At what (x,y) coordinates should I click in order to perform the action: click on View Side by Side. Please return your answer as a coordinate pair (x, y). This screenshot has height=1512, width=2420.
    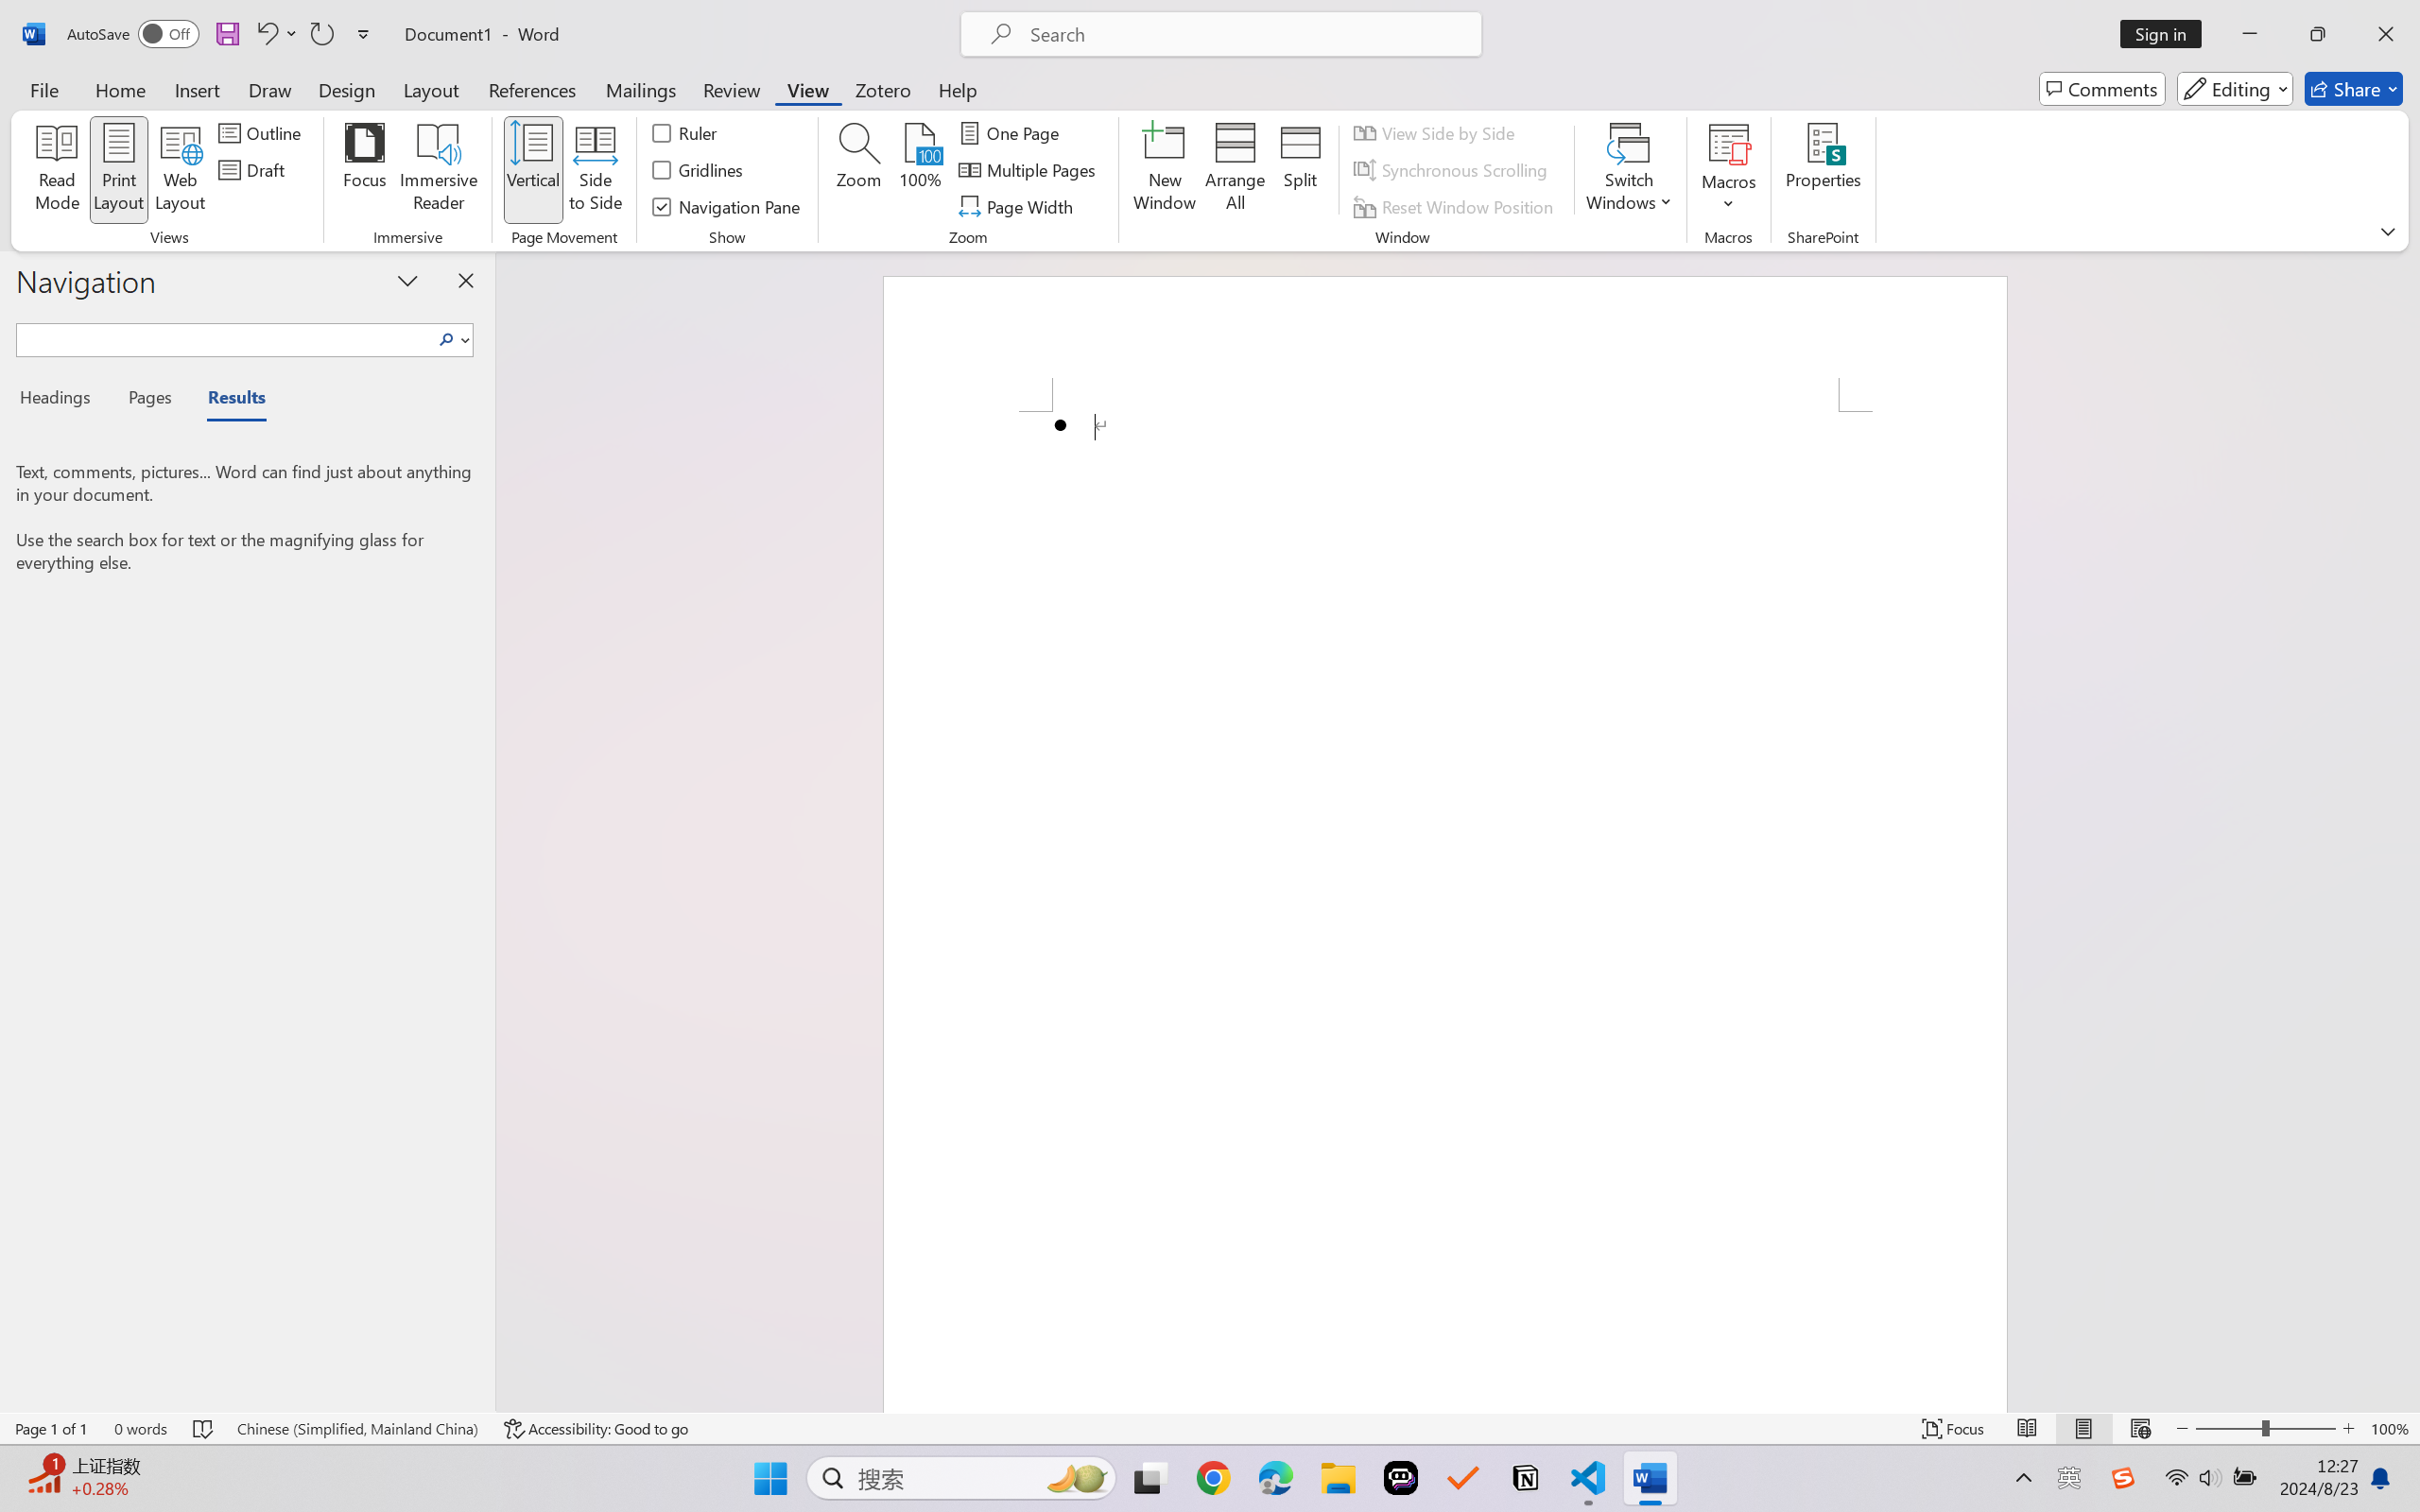
    Looking at the image, I should click on (1437, 132).